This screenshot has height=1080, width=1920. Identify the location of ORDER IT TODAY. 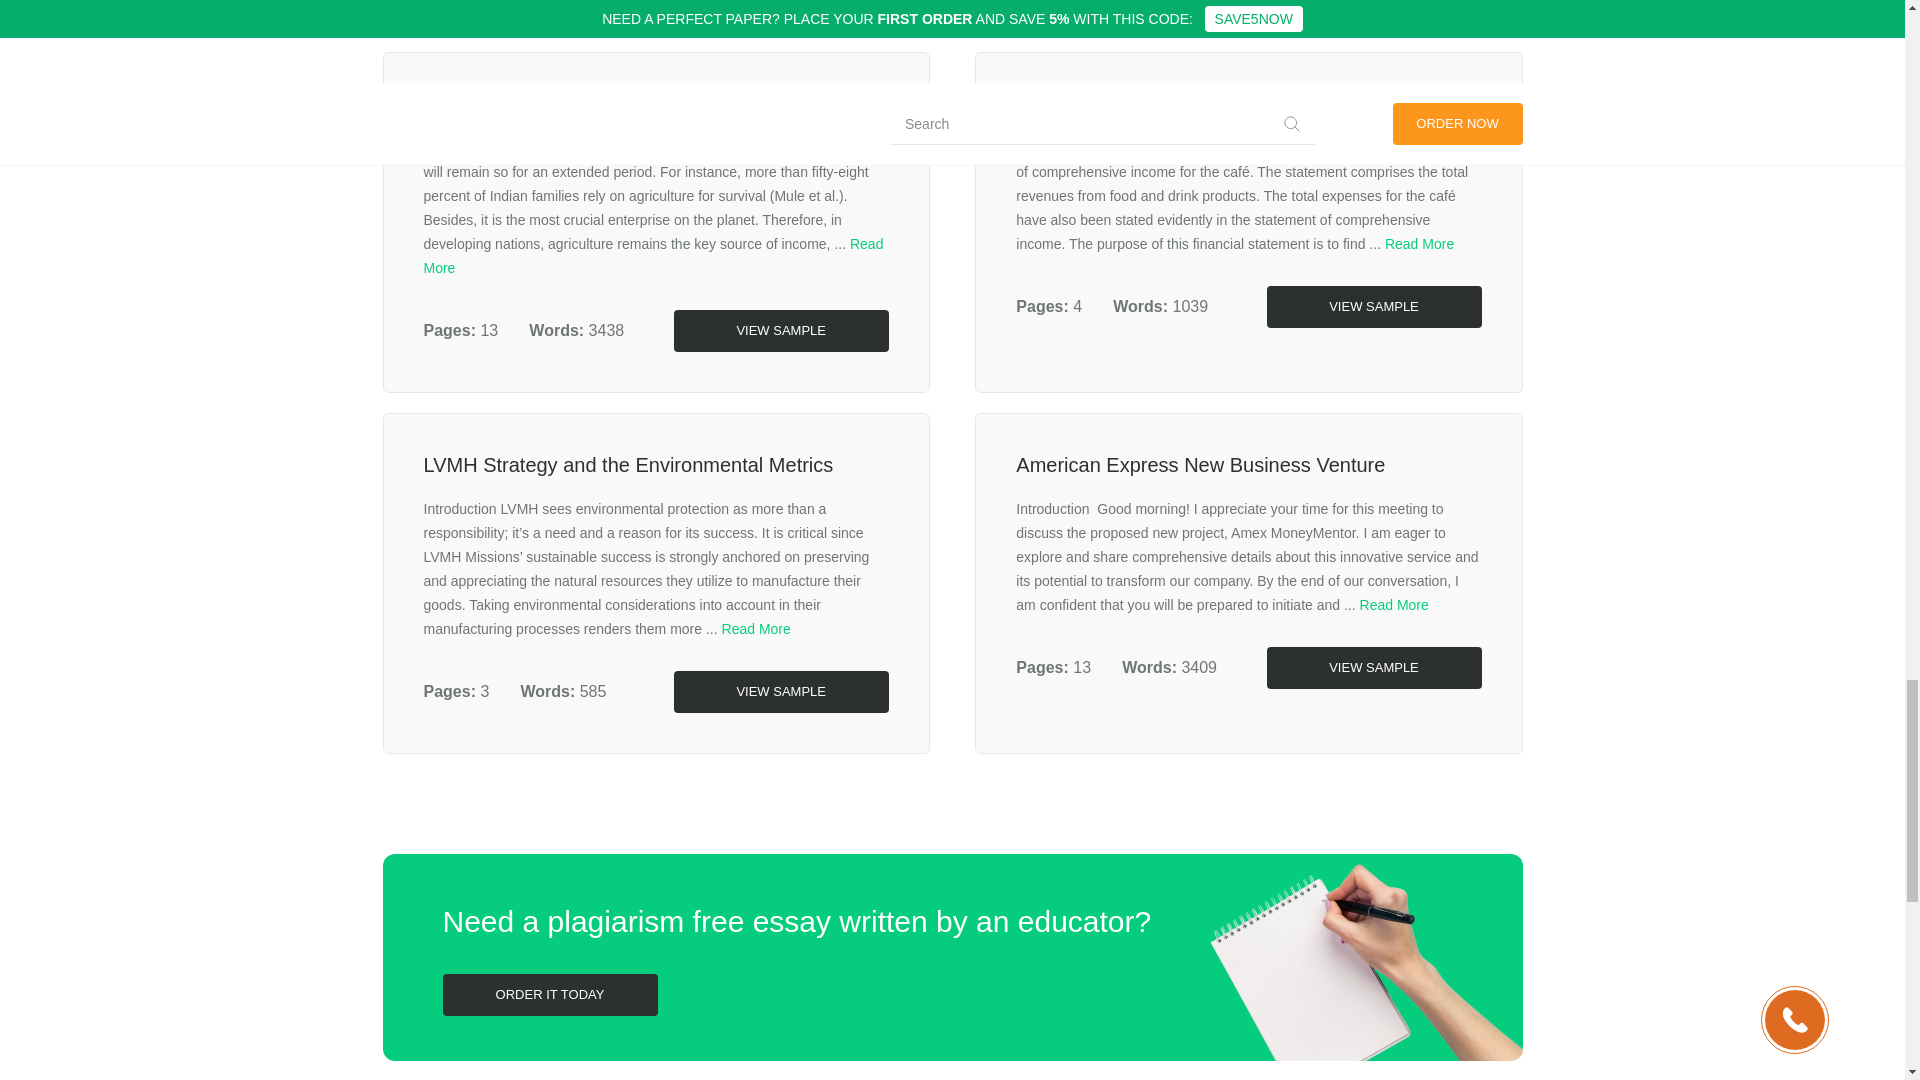
(548, 995).